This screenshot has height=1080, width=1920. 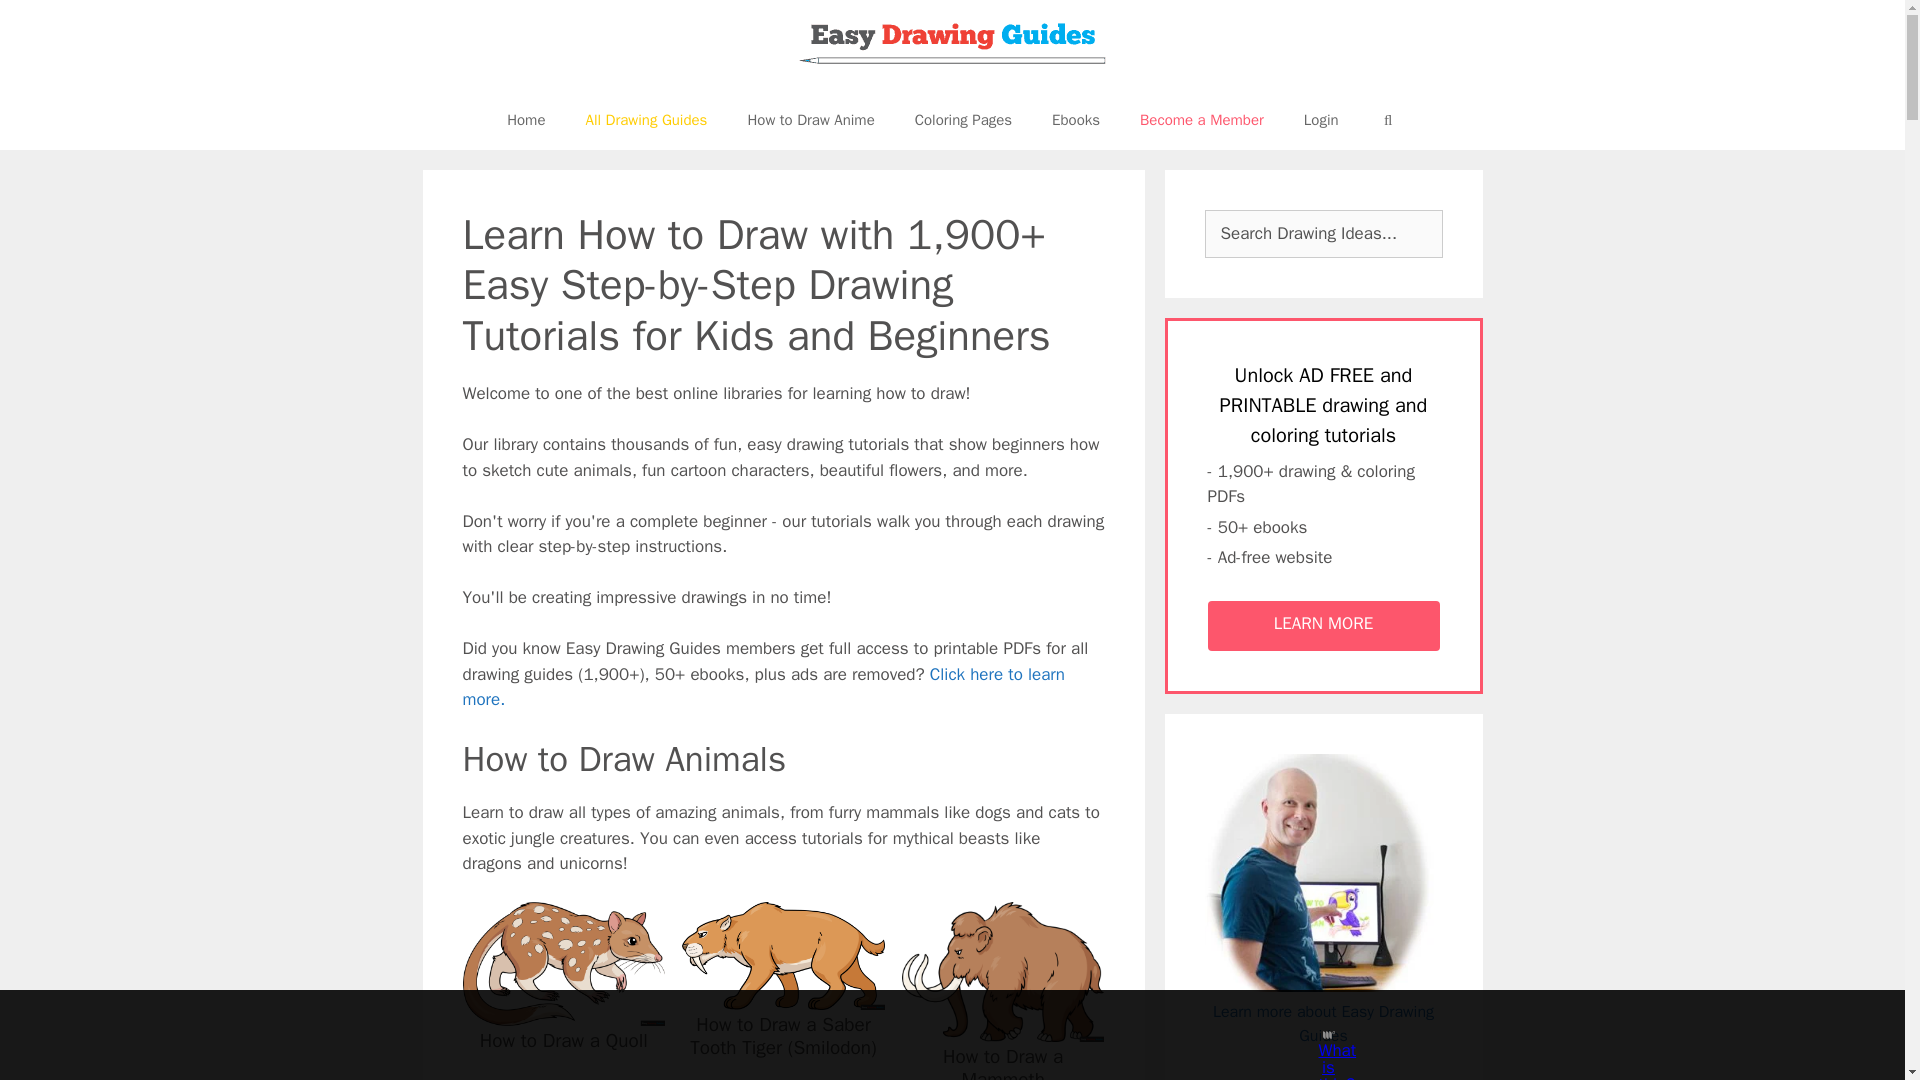 What do you see at coordinates (963, 120) in the screenshot?
I see `Coloring Pages` at bounding box center [963, 120].